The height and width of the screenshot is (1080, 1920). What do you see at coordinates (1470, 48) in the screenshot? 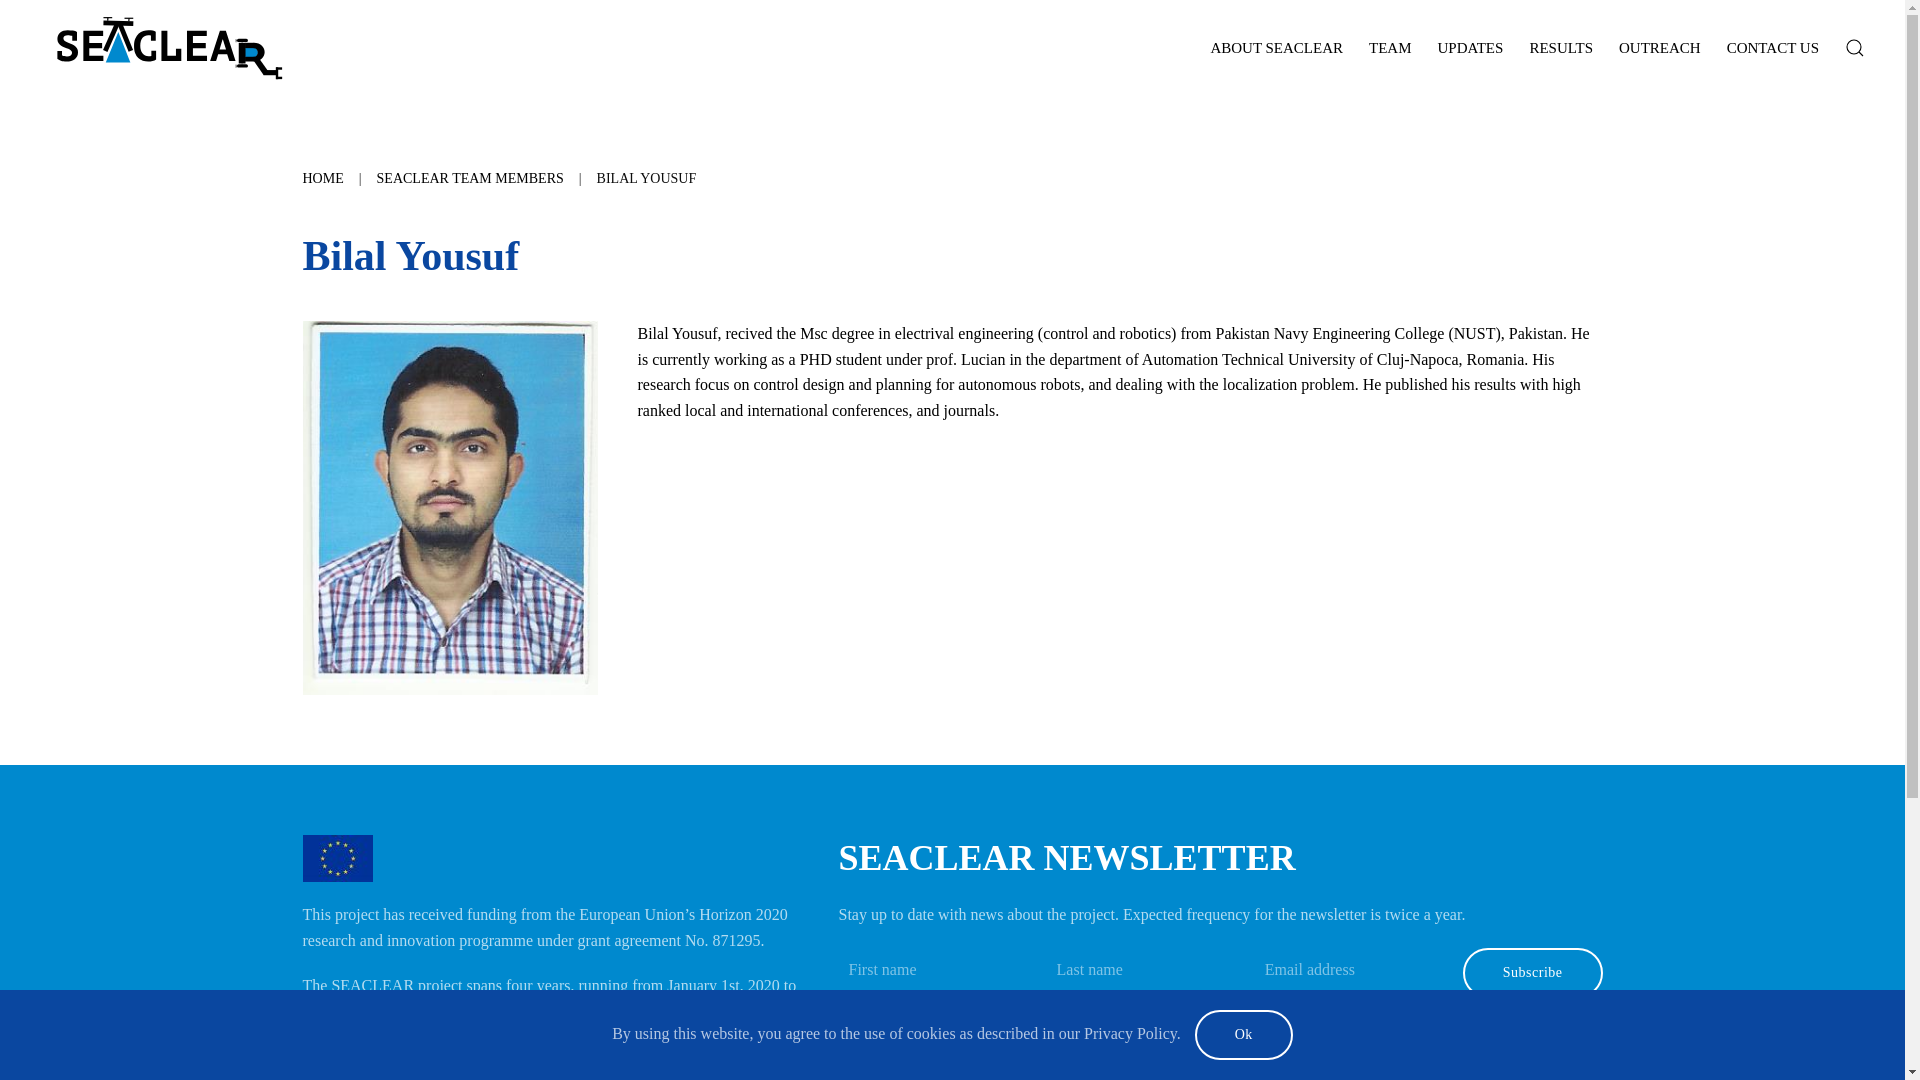
I see `UPDATES` at bounding box center [1470, 48].